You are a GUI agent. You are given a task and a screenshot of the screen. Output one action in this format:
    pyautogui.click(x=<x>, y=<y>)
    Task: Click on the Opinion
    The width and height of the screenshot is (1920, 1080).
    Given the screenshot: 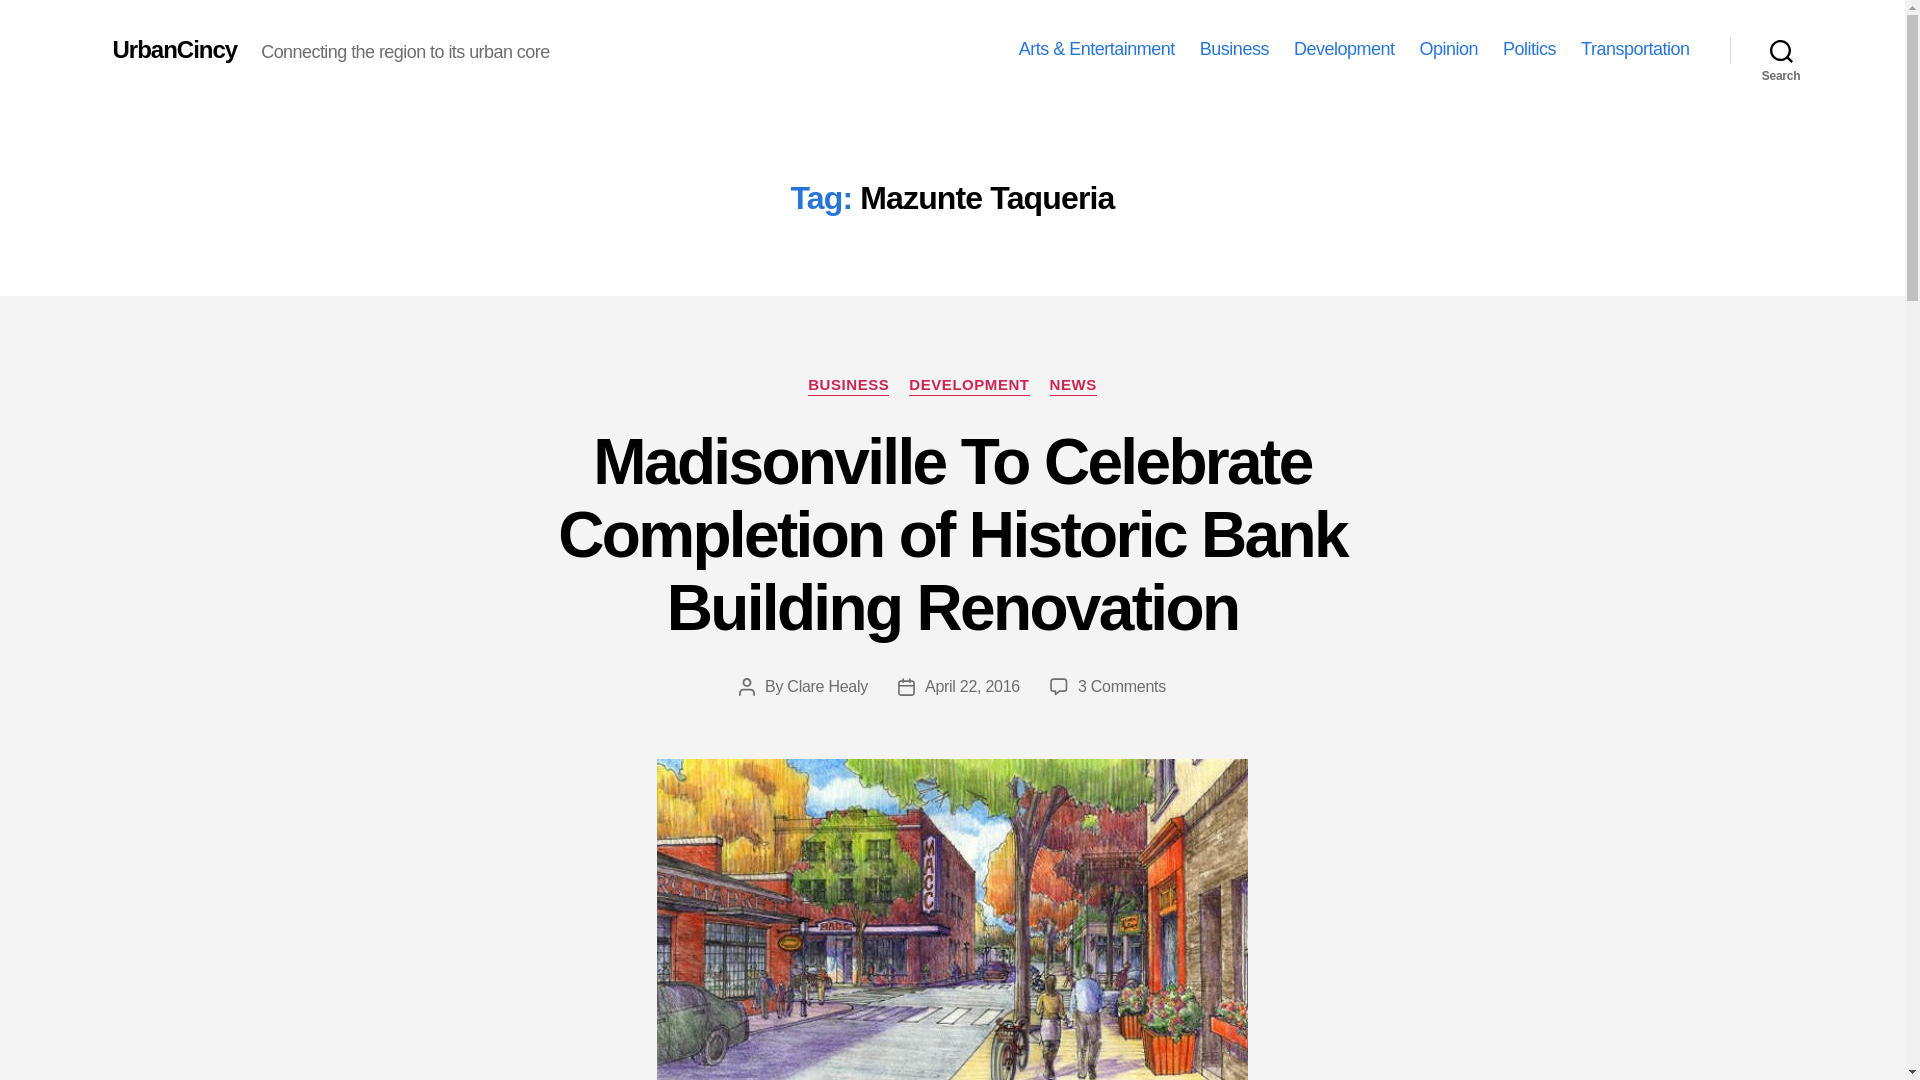 What is the action you would take?
    pyautogui.click(x=1448, y=49)
    